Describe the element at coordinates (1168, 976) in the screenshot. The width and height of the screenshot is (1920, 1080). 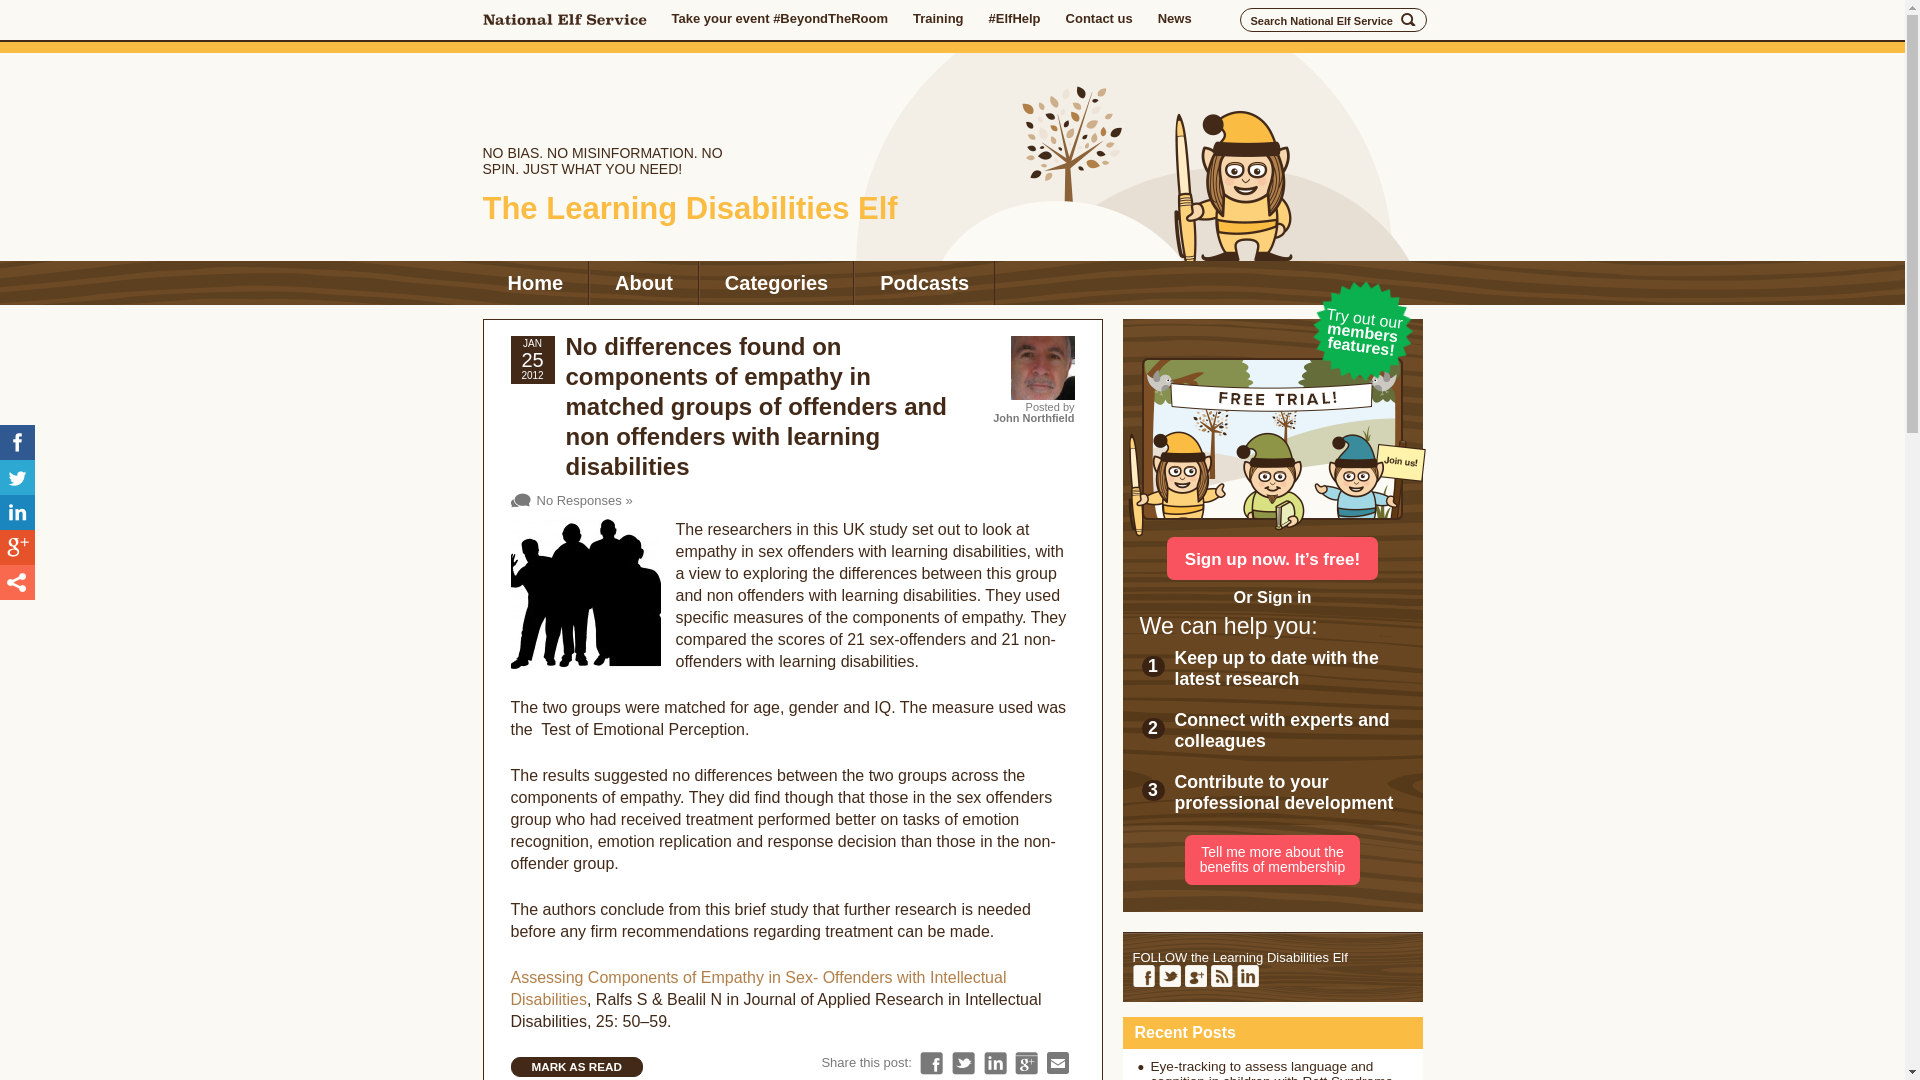
I see `Follow us on Twitter` at that location.